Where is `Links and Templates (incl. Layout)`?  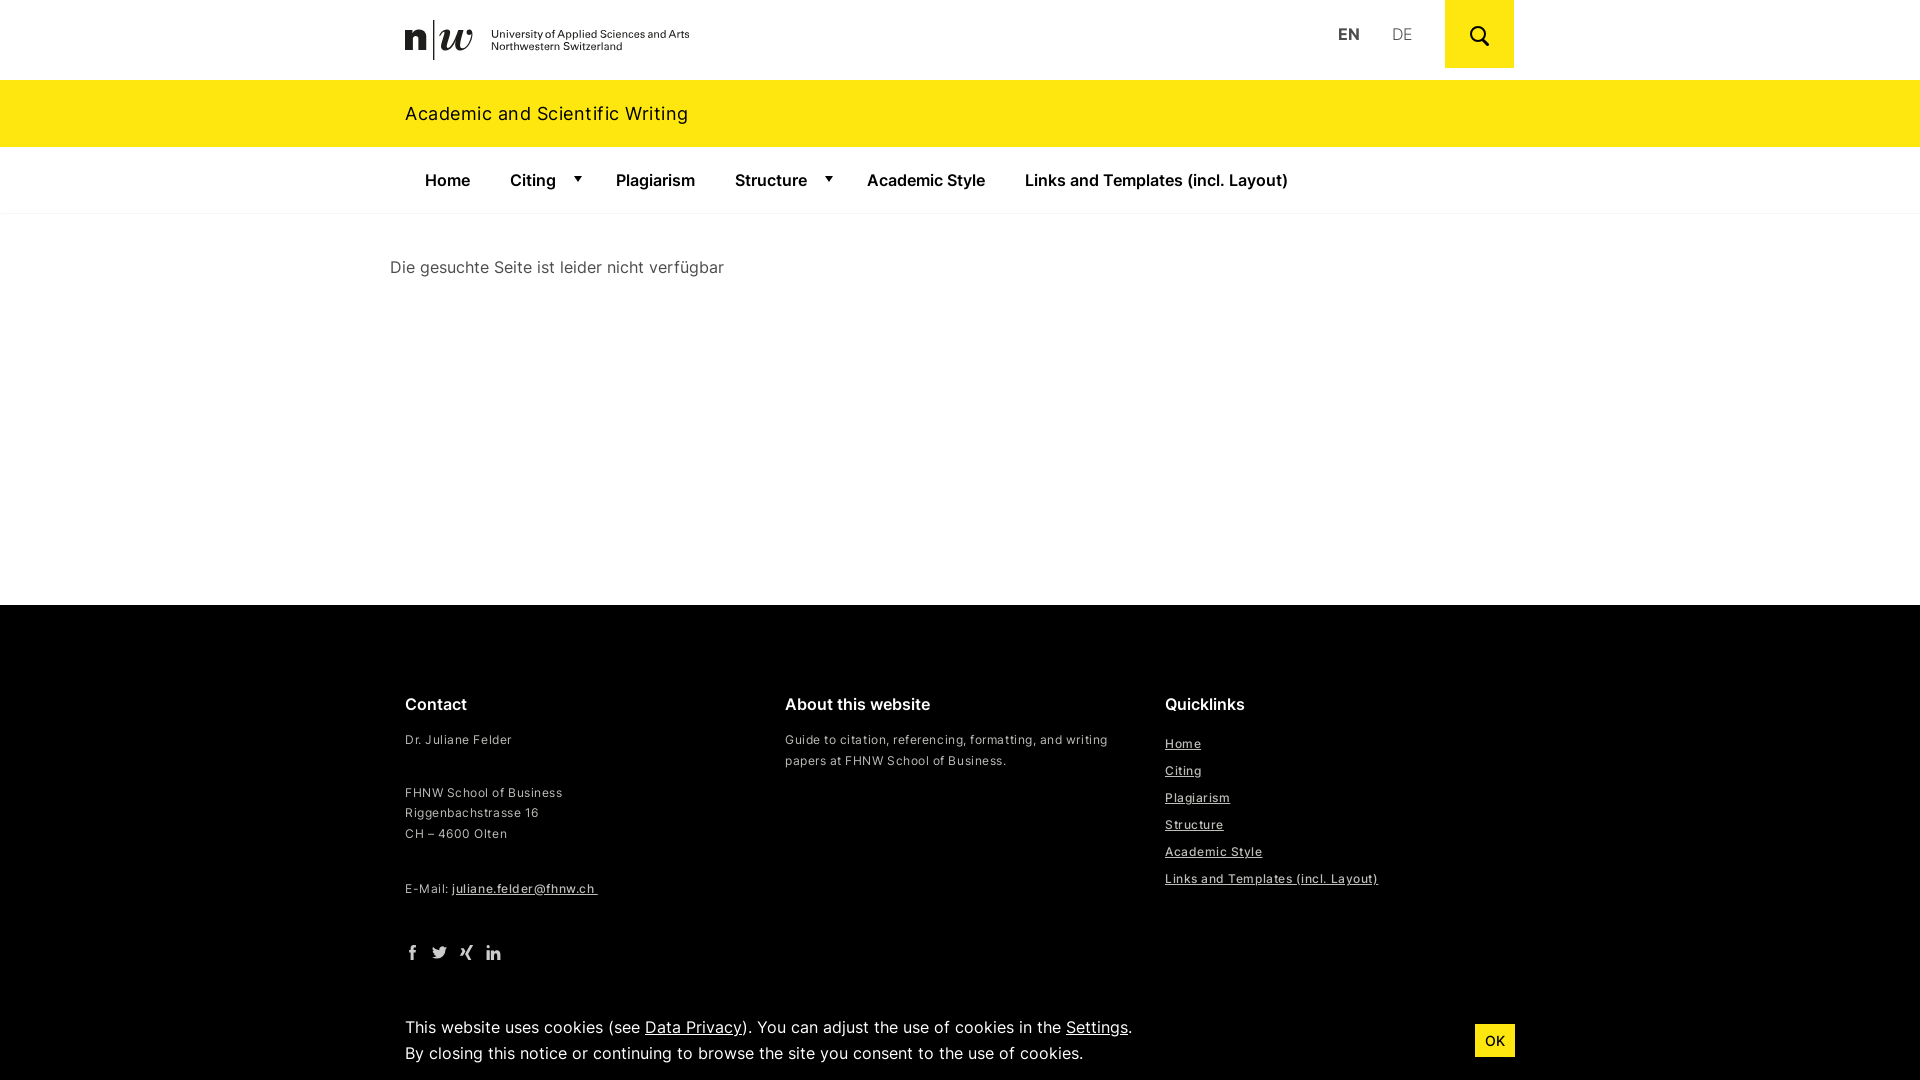 Links and Templates (incl. Layout) is located at coordinates (1272, 878).